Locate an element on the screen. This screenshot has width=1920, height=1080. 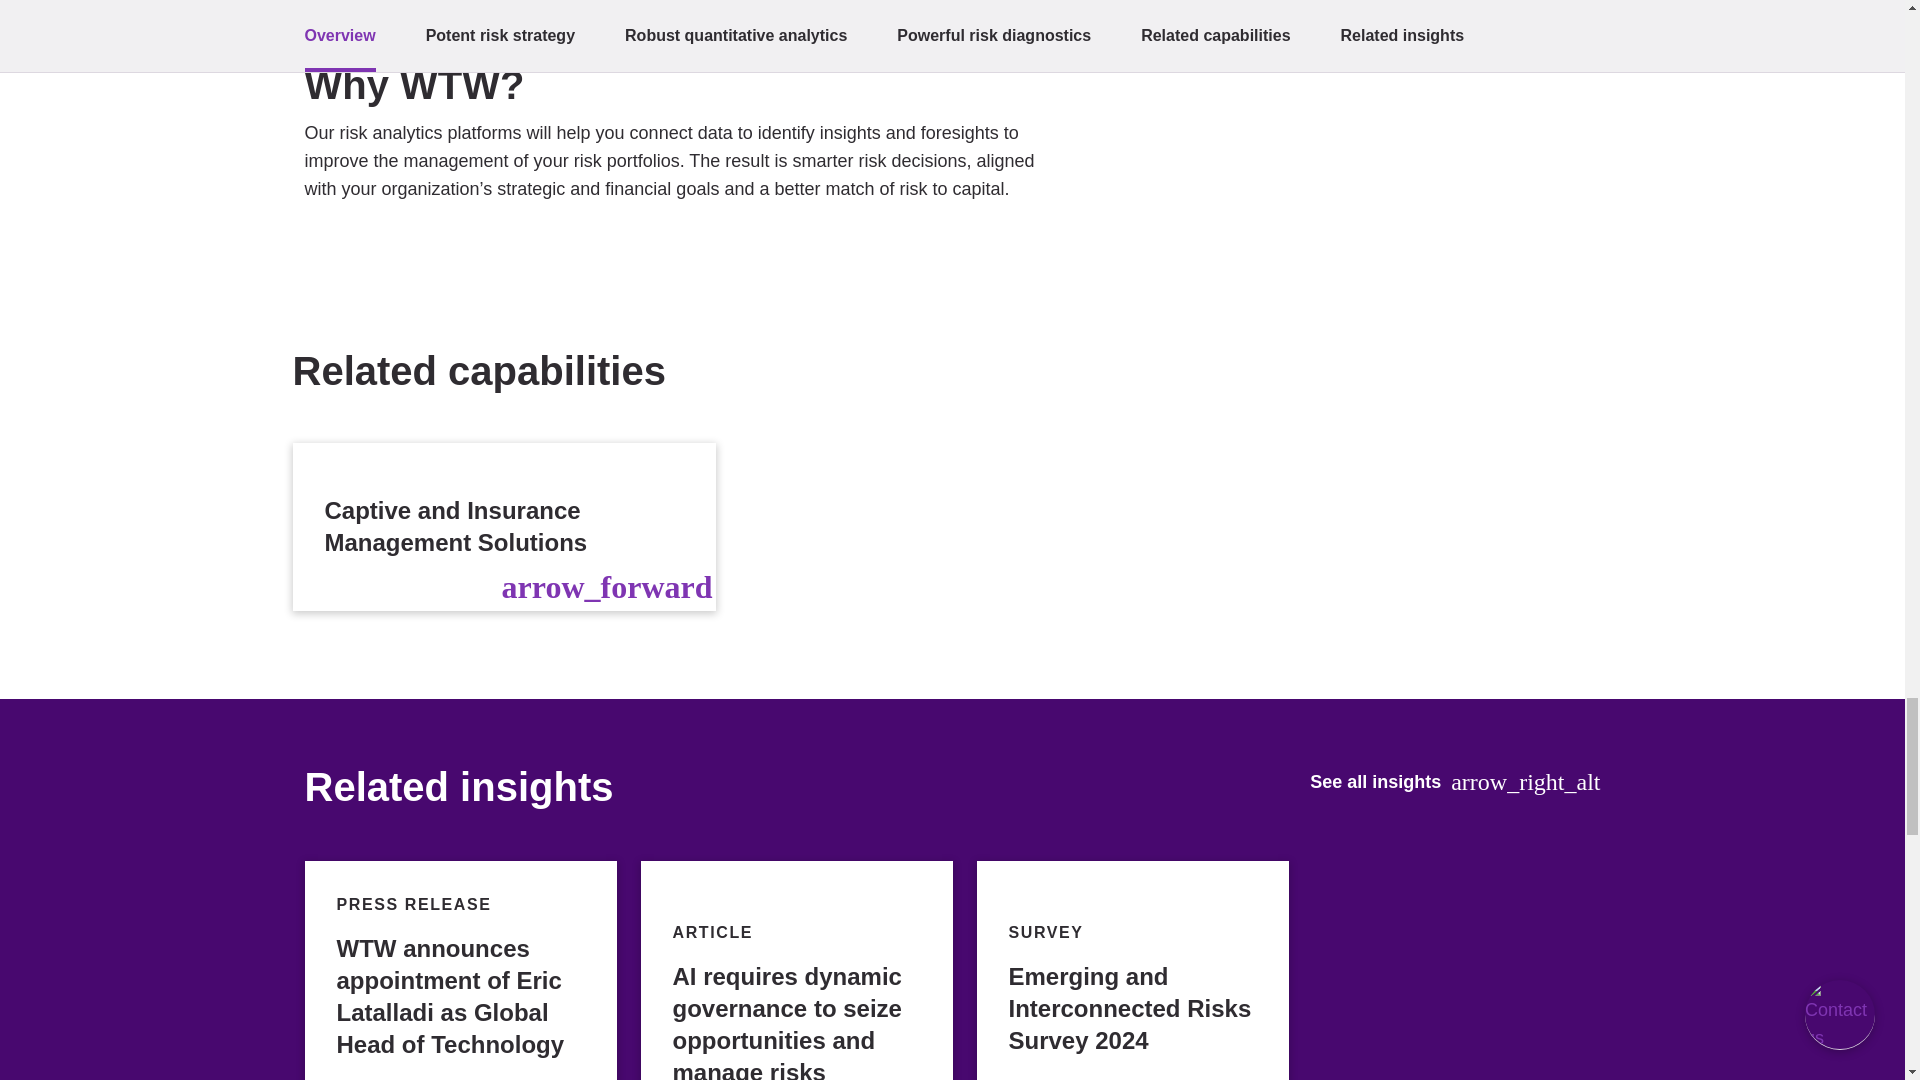
Captive and Insurance Management Solutions is located at coordinates (504, 526).